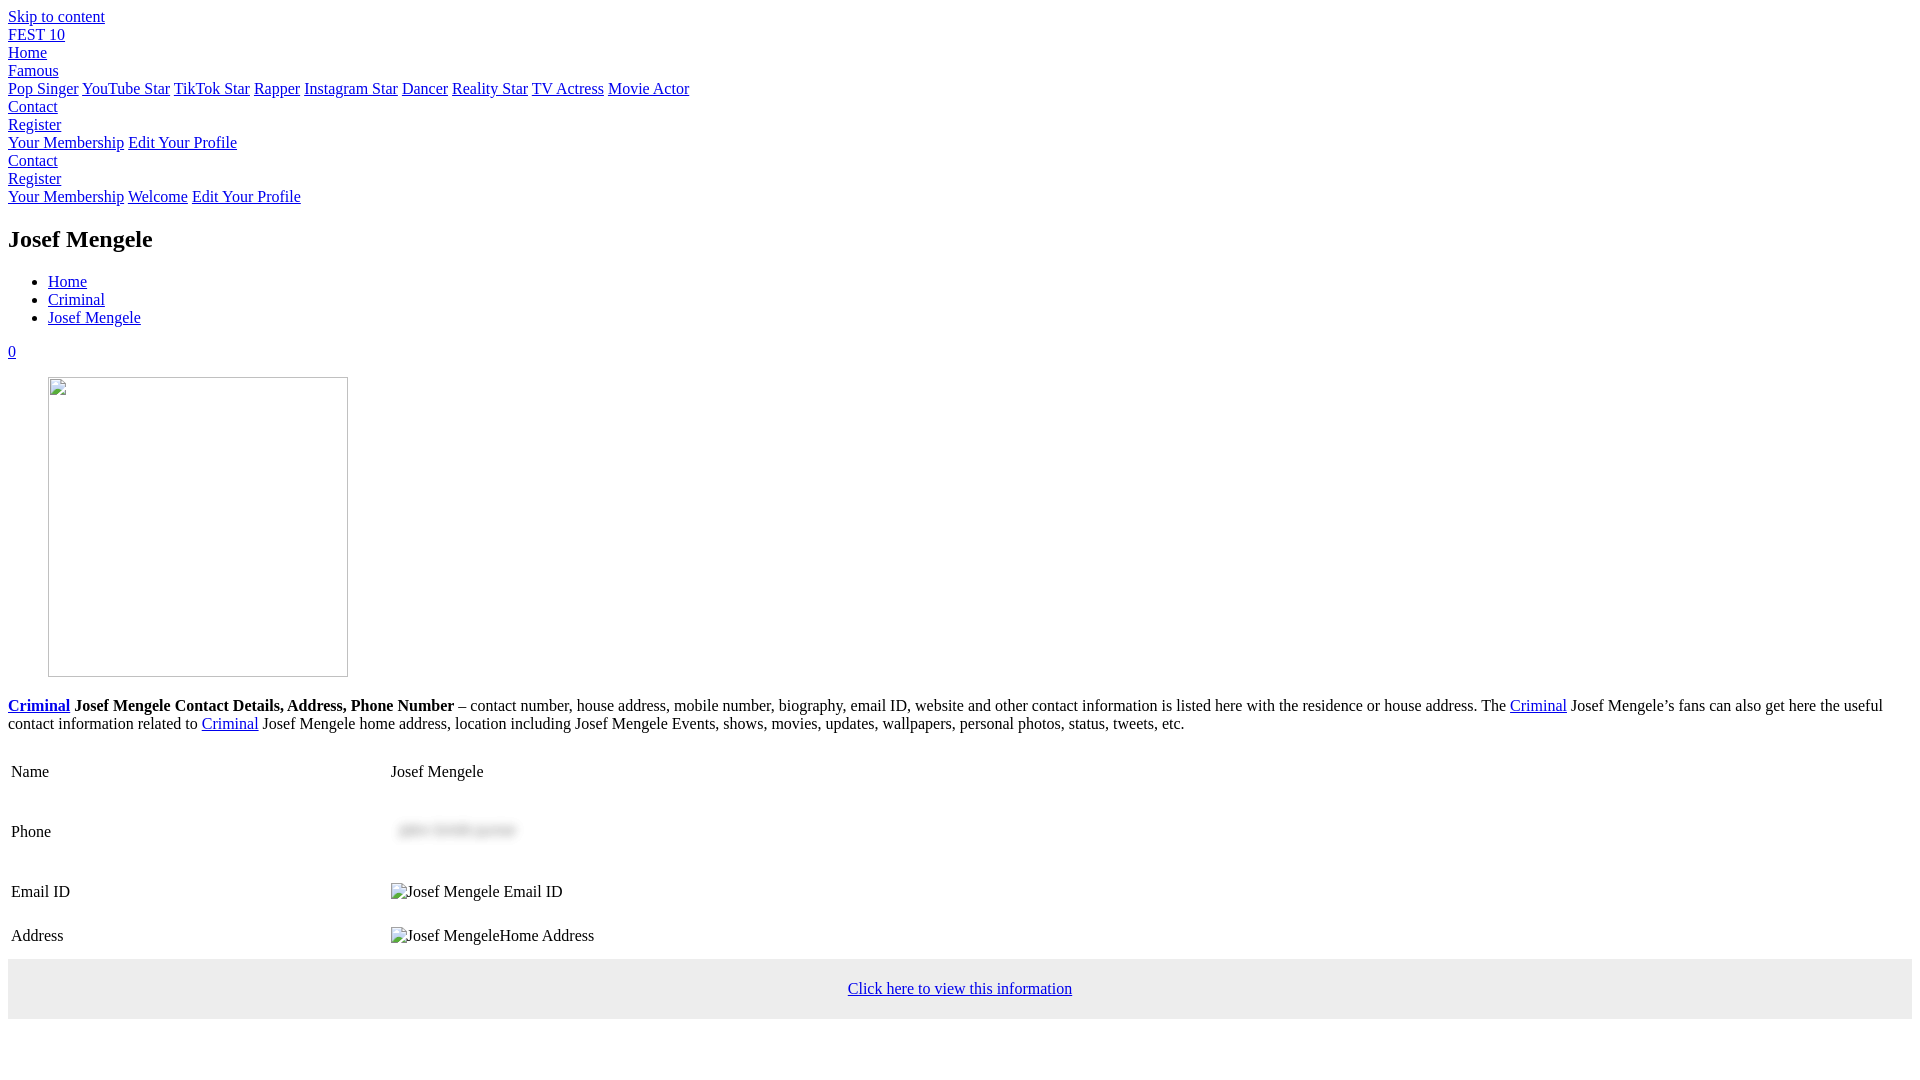  What do you see at coordinates (66, 142) in the screenshot?
I see `Your Membership` at bounding box center [66, 142].